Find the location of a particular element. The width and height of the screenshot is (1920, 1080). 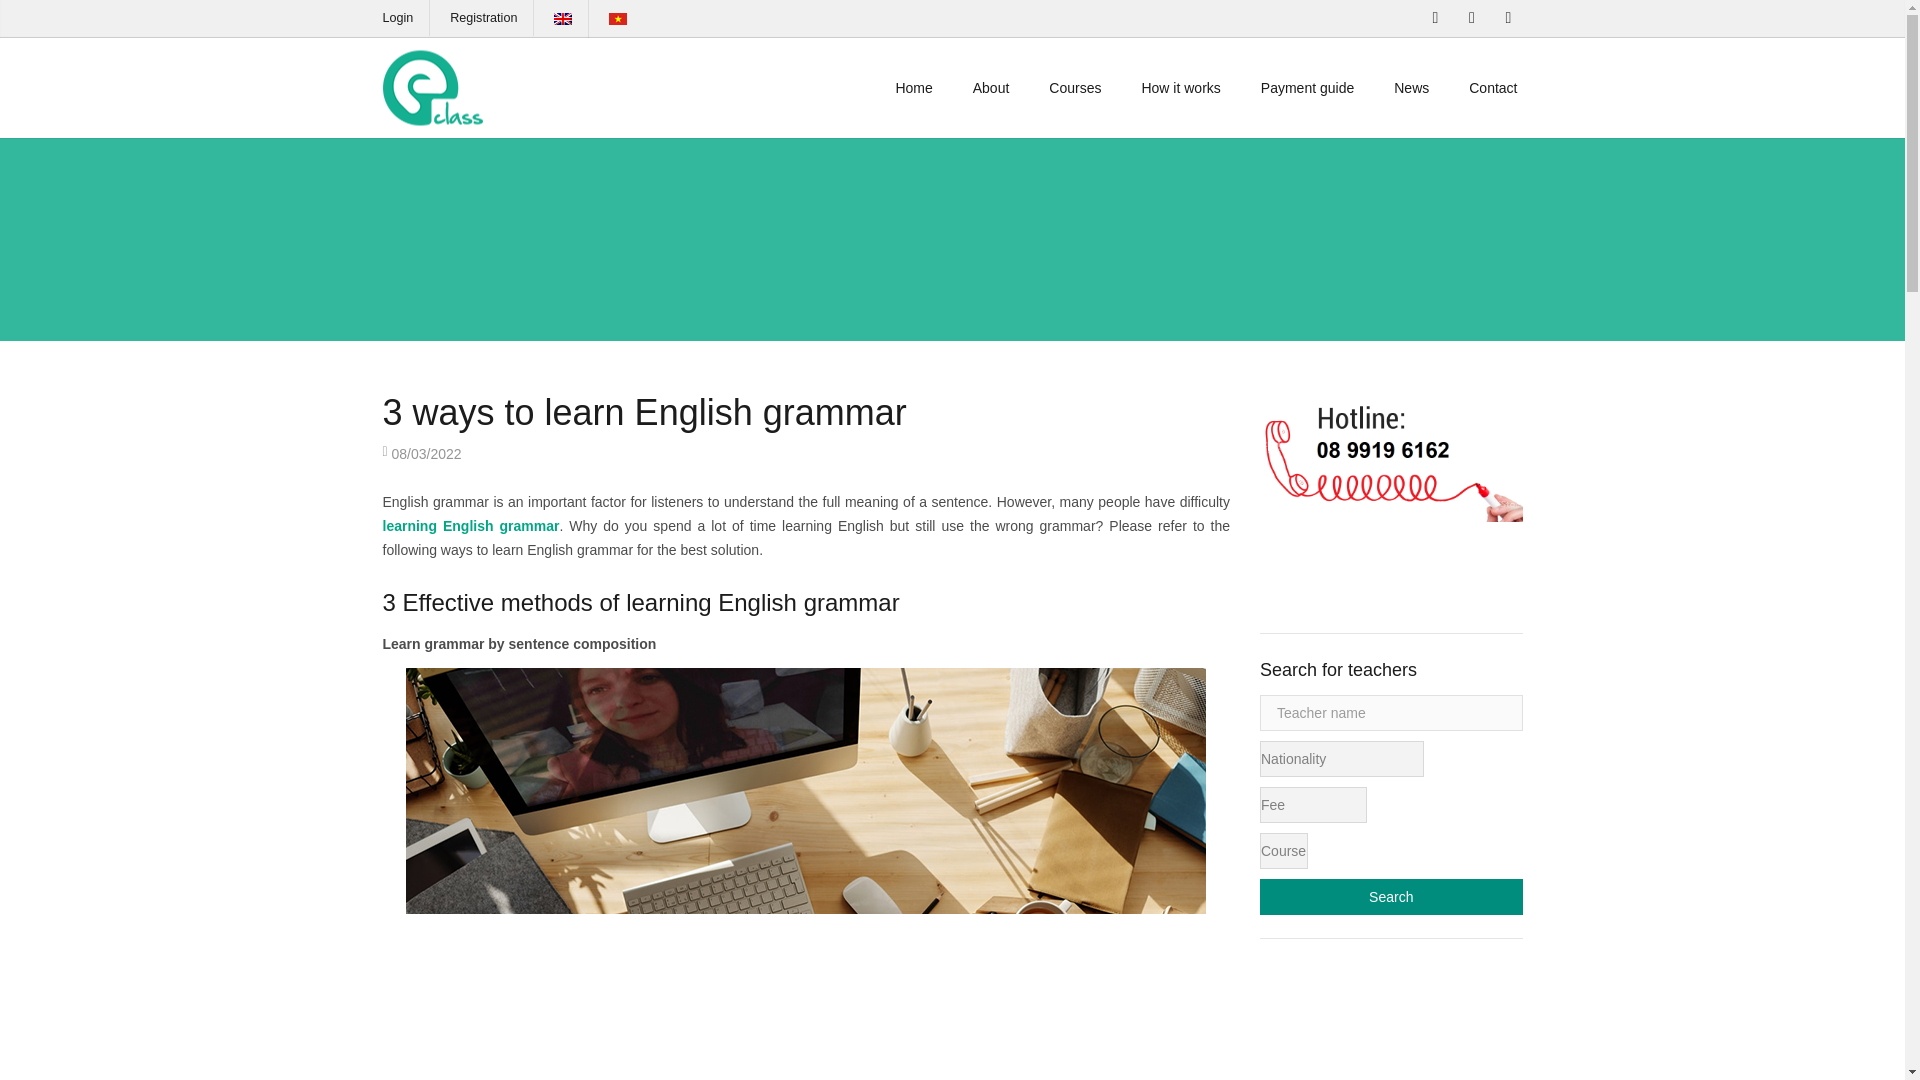

Registration is located at coordinates (482, 17).